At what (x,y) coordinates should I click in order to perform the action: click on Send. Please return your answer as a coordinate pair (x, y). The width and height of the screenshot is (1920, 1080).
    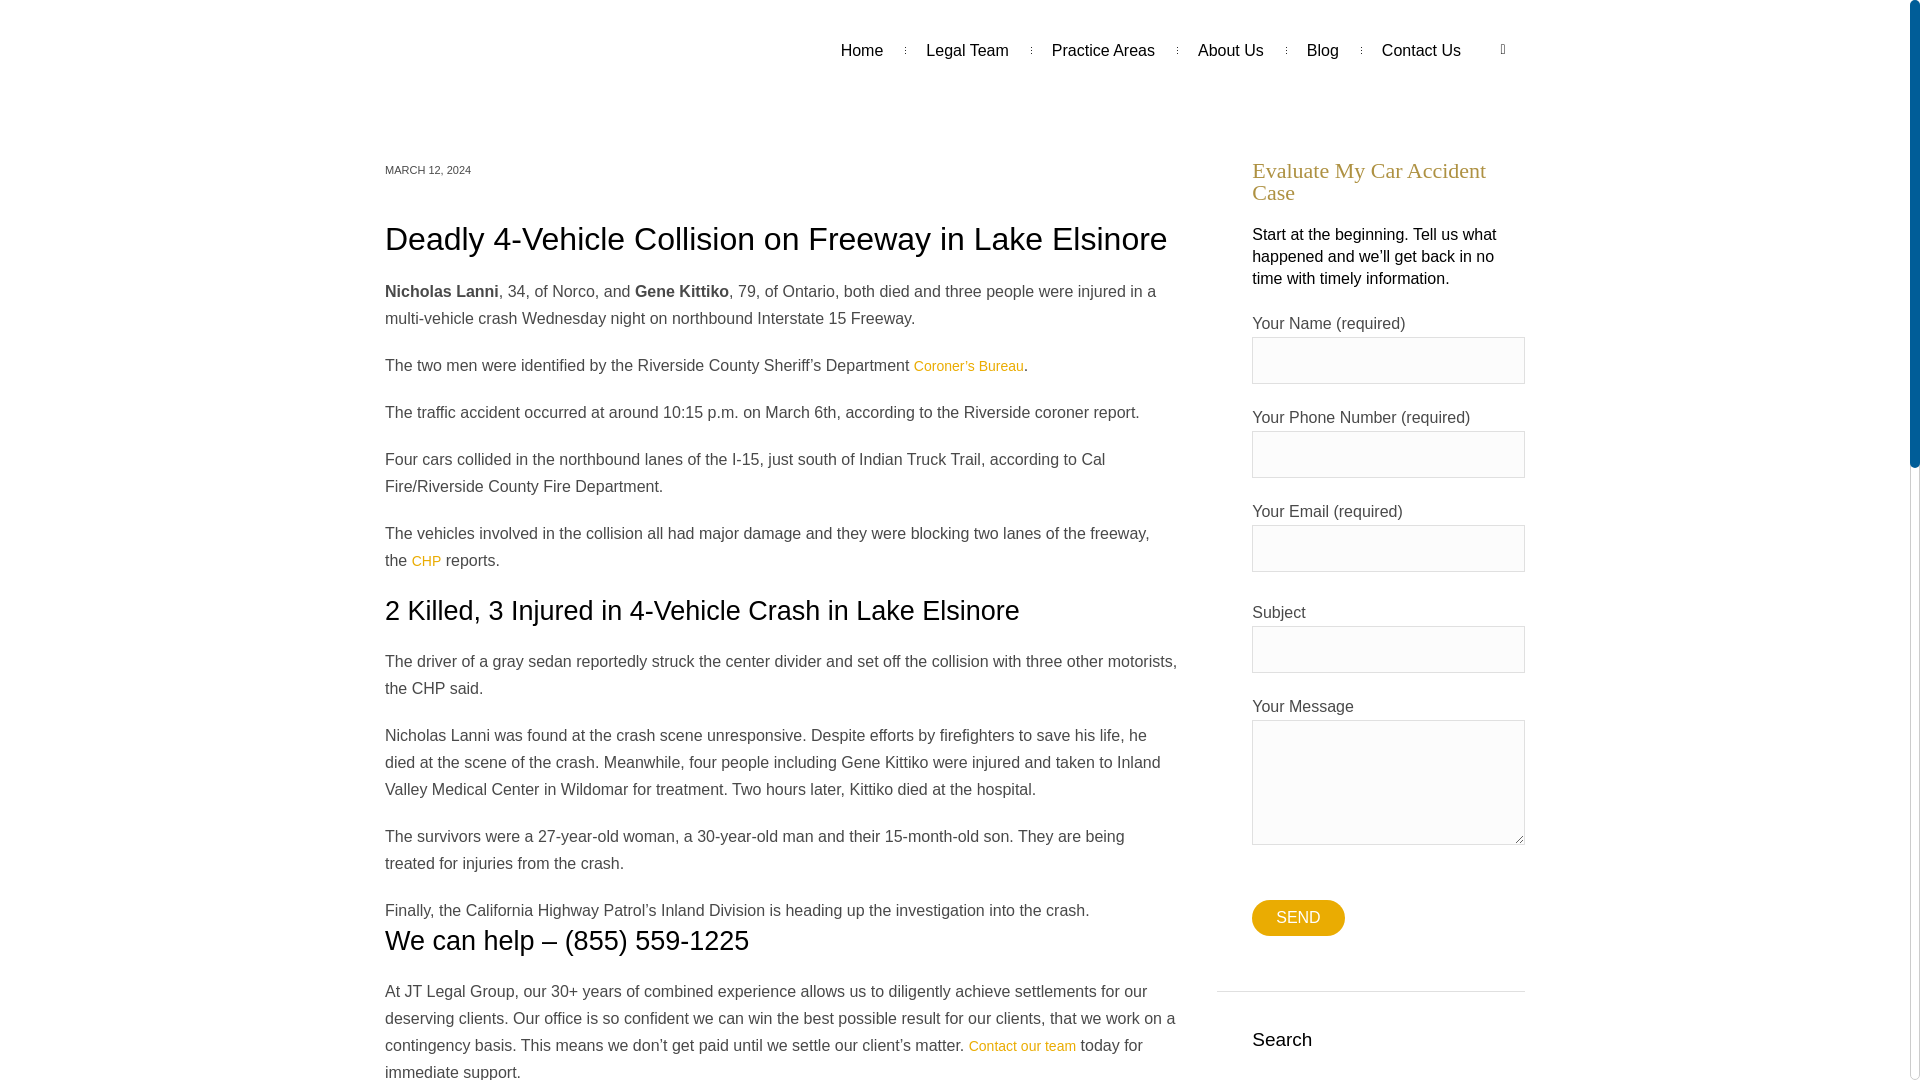
    Looking at the image, I should click on (1298, 918).